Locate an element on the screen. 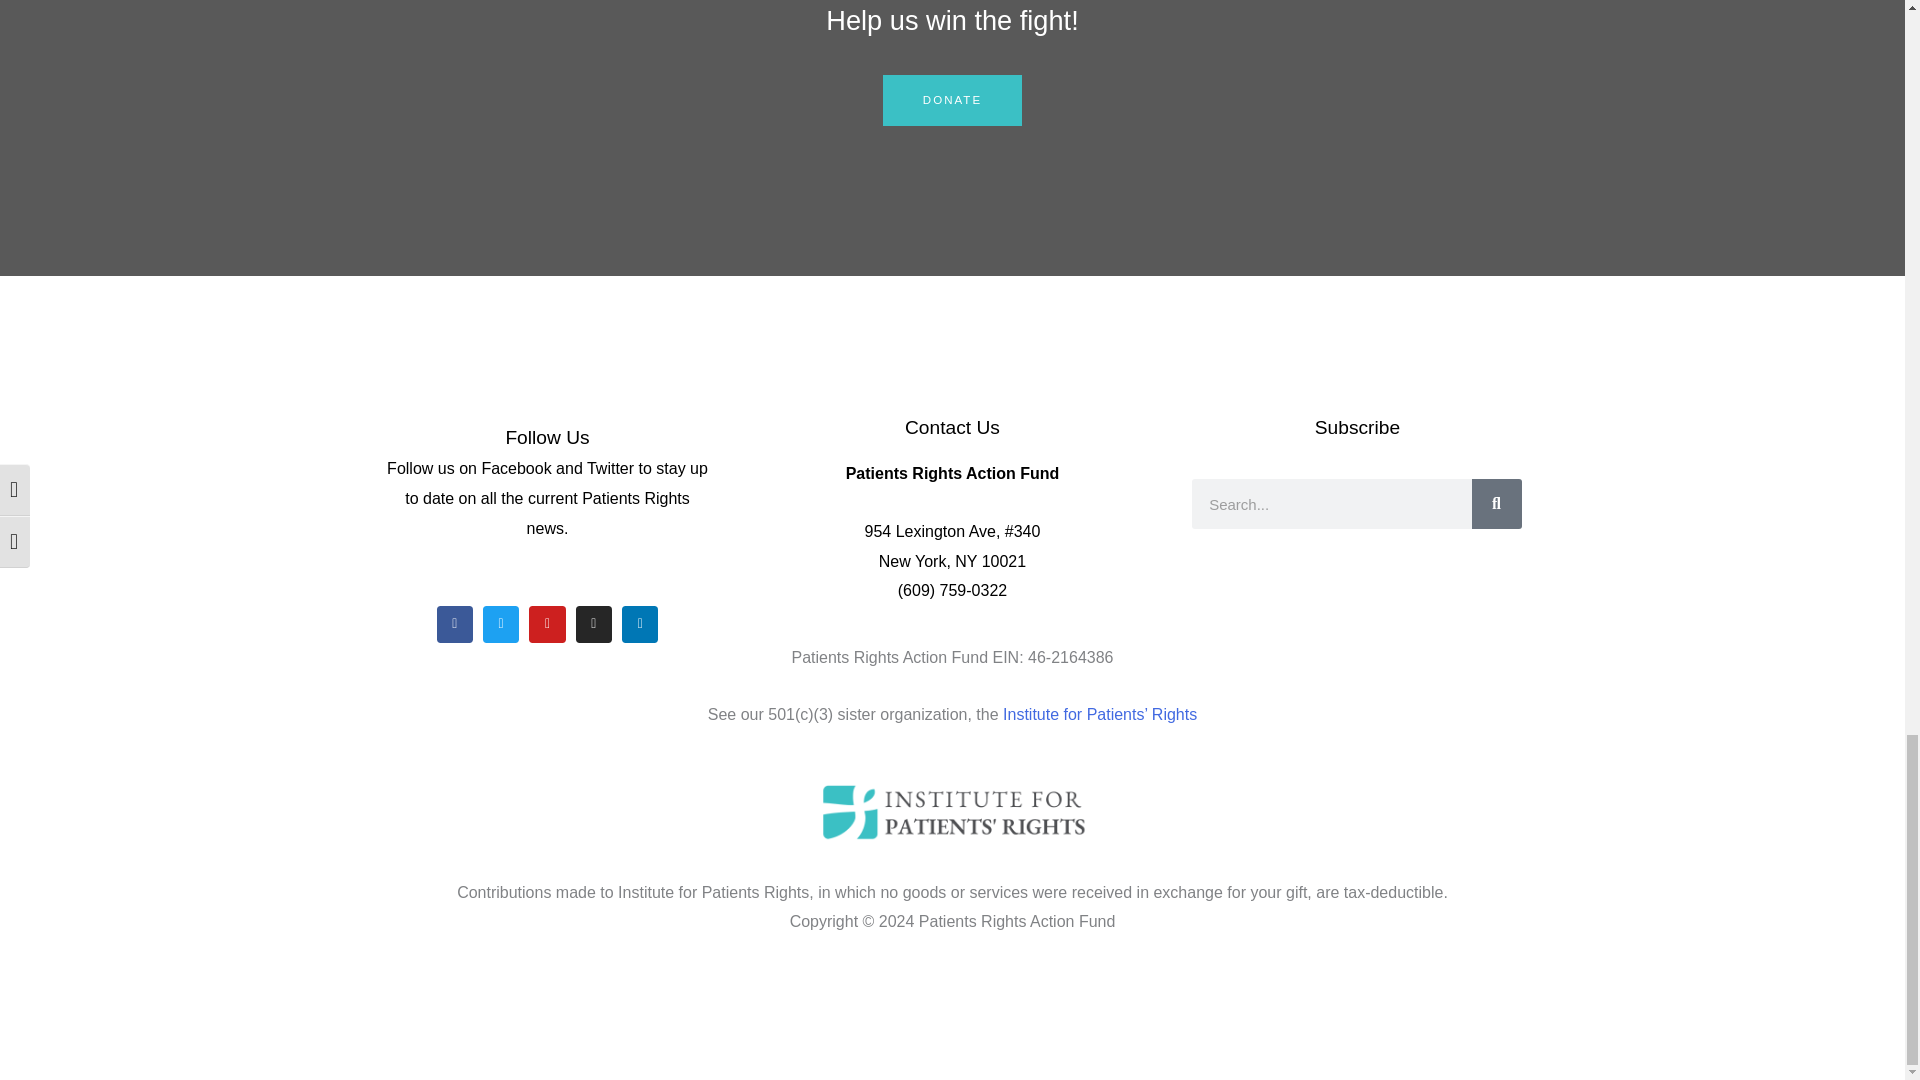 The width and height of the screenshot is (1920, 1080). Search is located at coordinates (1497, 504).